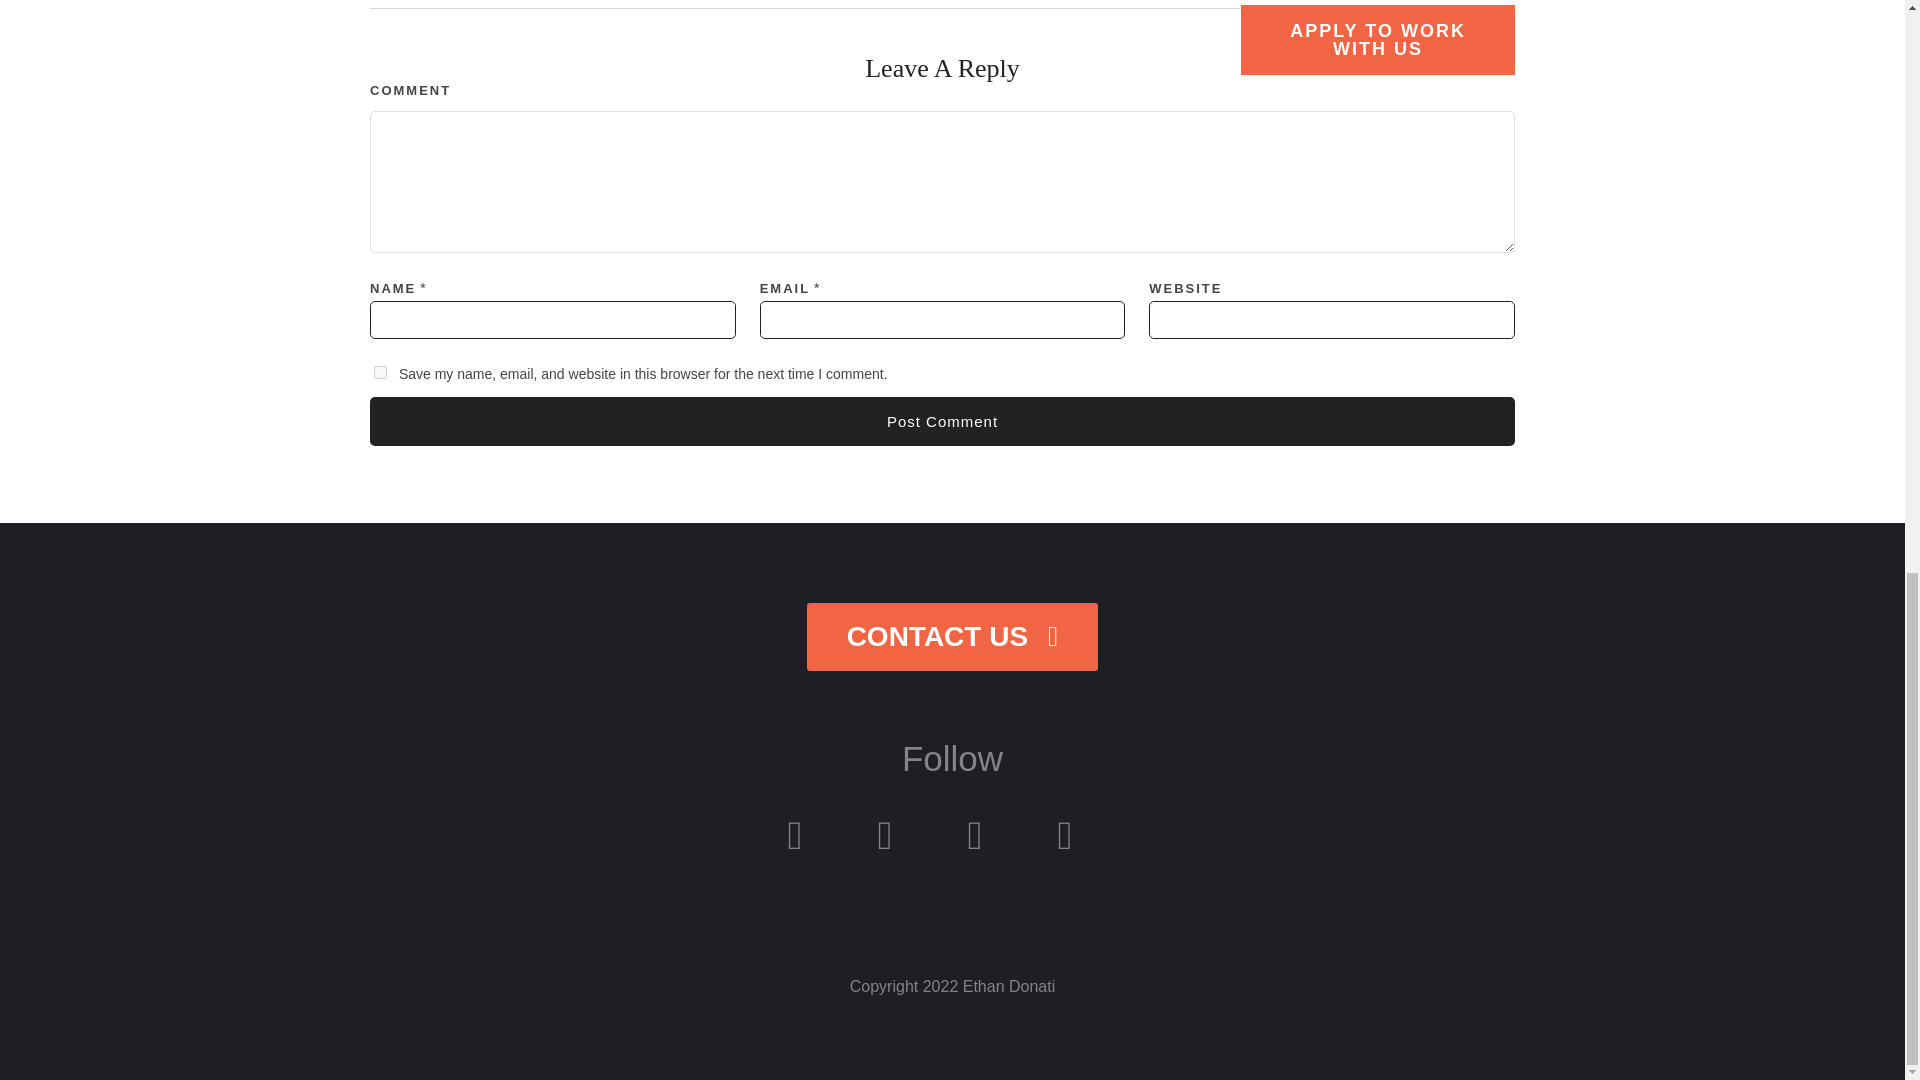 This screenshot has width=1920, height=1080. I want to click on yes, so click(380, 372).